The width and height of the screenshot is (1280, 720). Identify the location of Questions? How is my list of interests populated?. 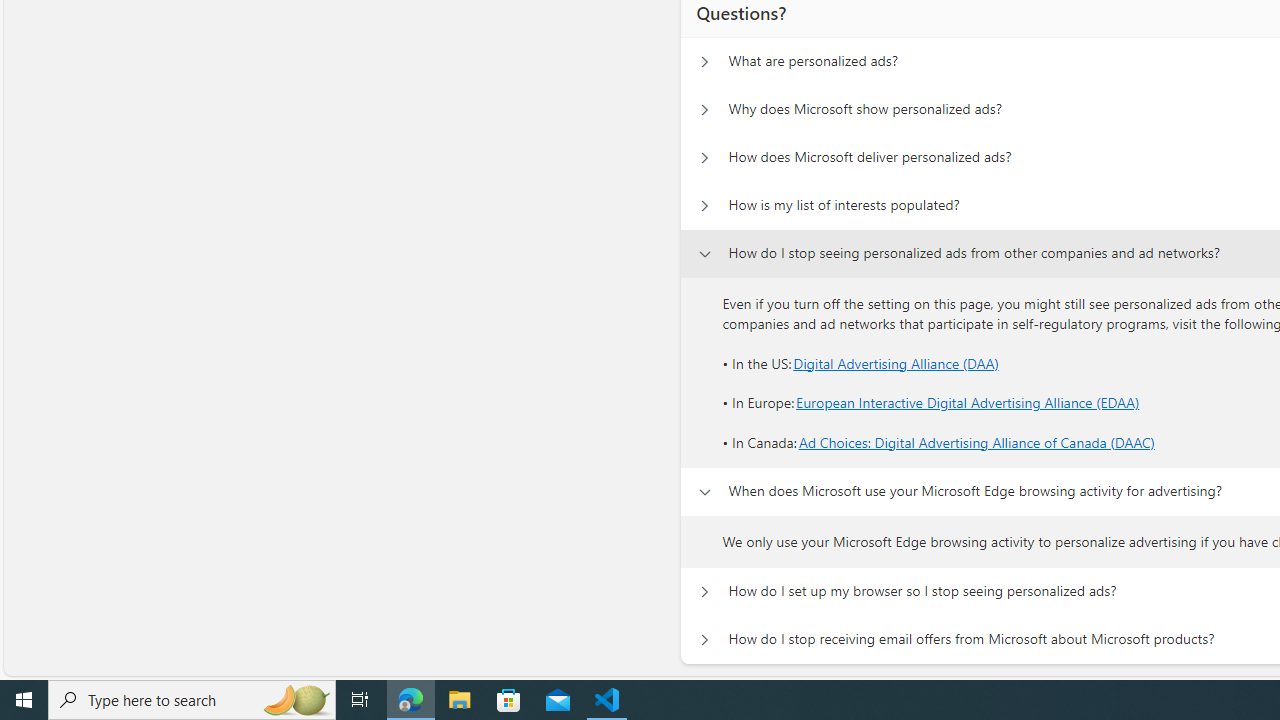
(704, 206).